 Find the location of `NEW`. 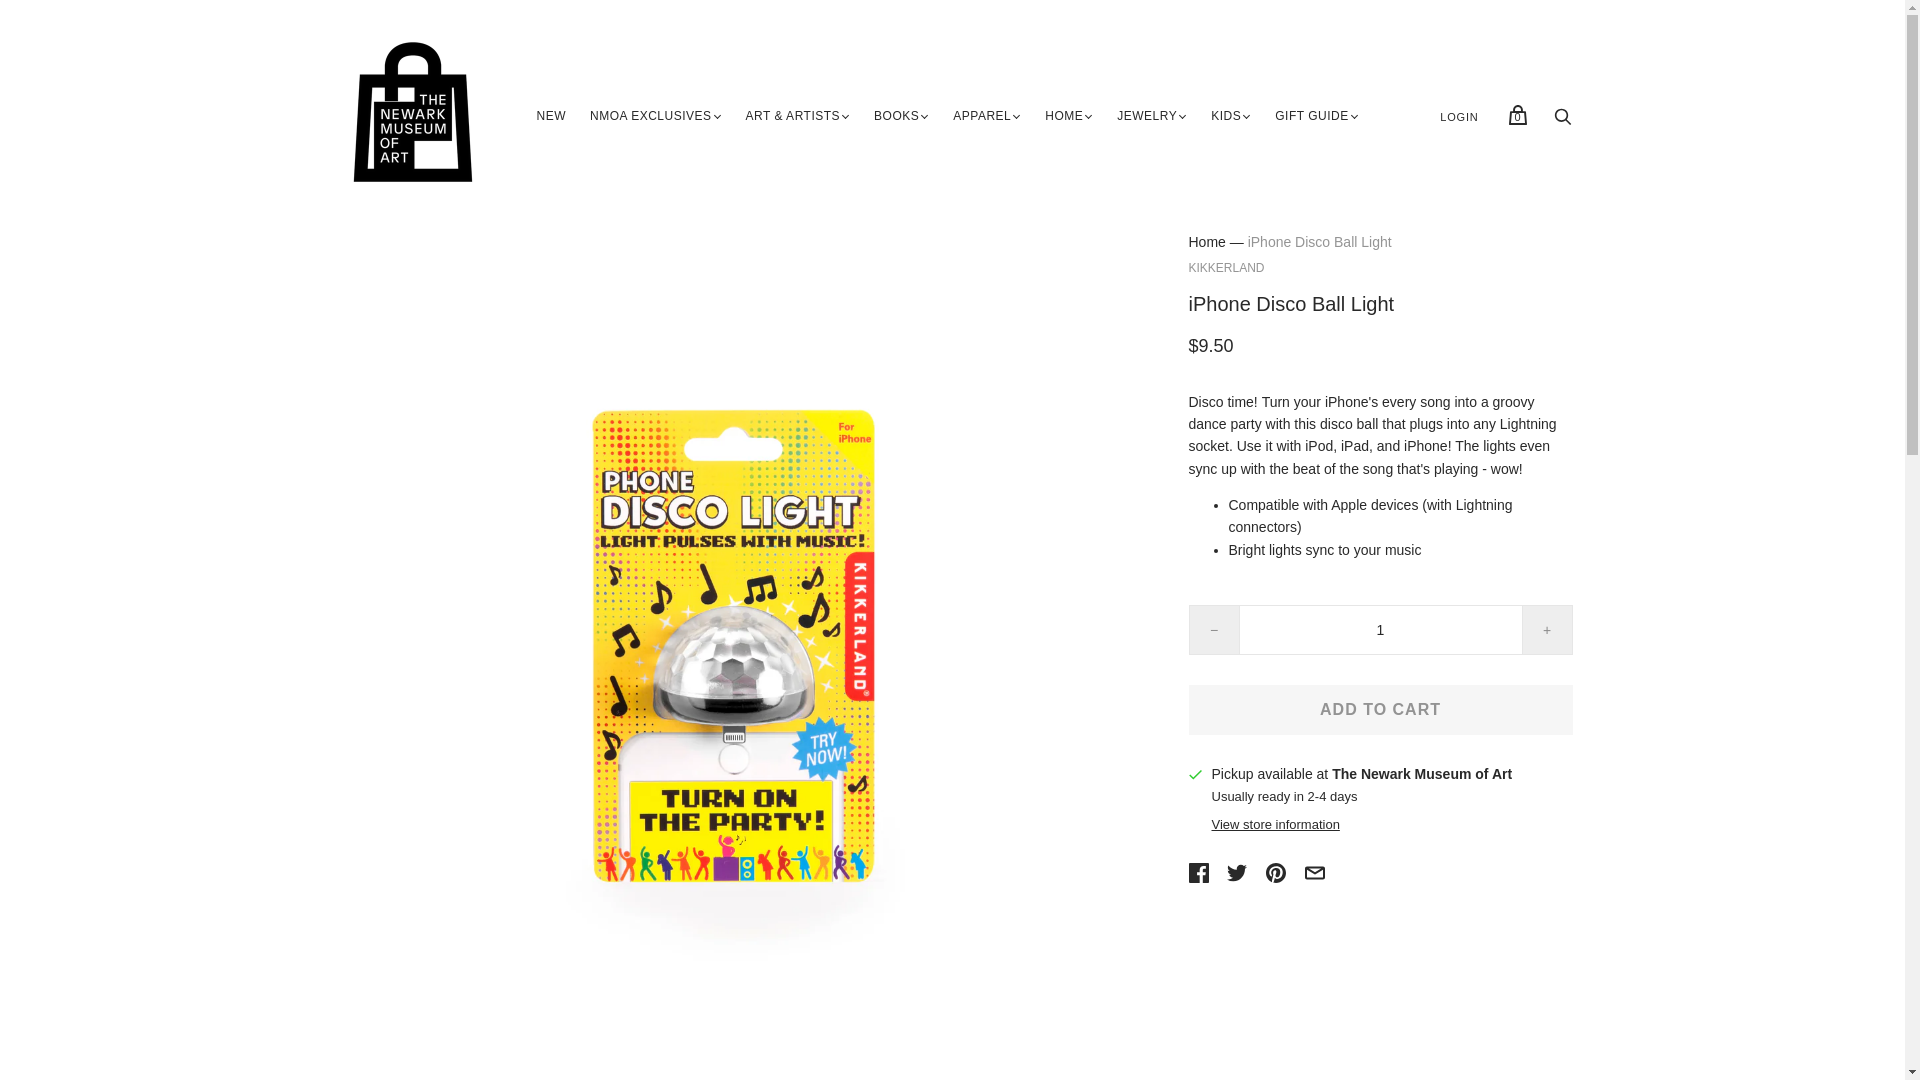

NEW is located at coordinates (550, 117).